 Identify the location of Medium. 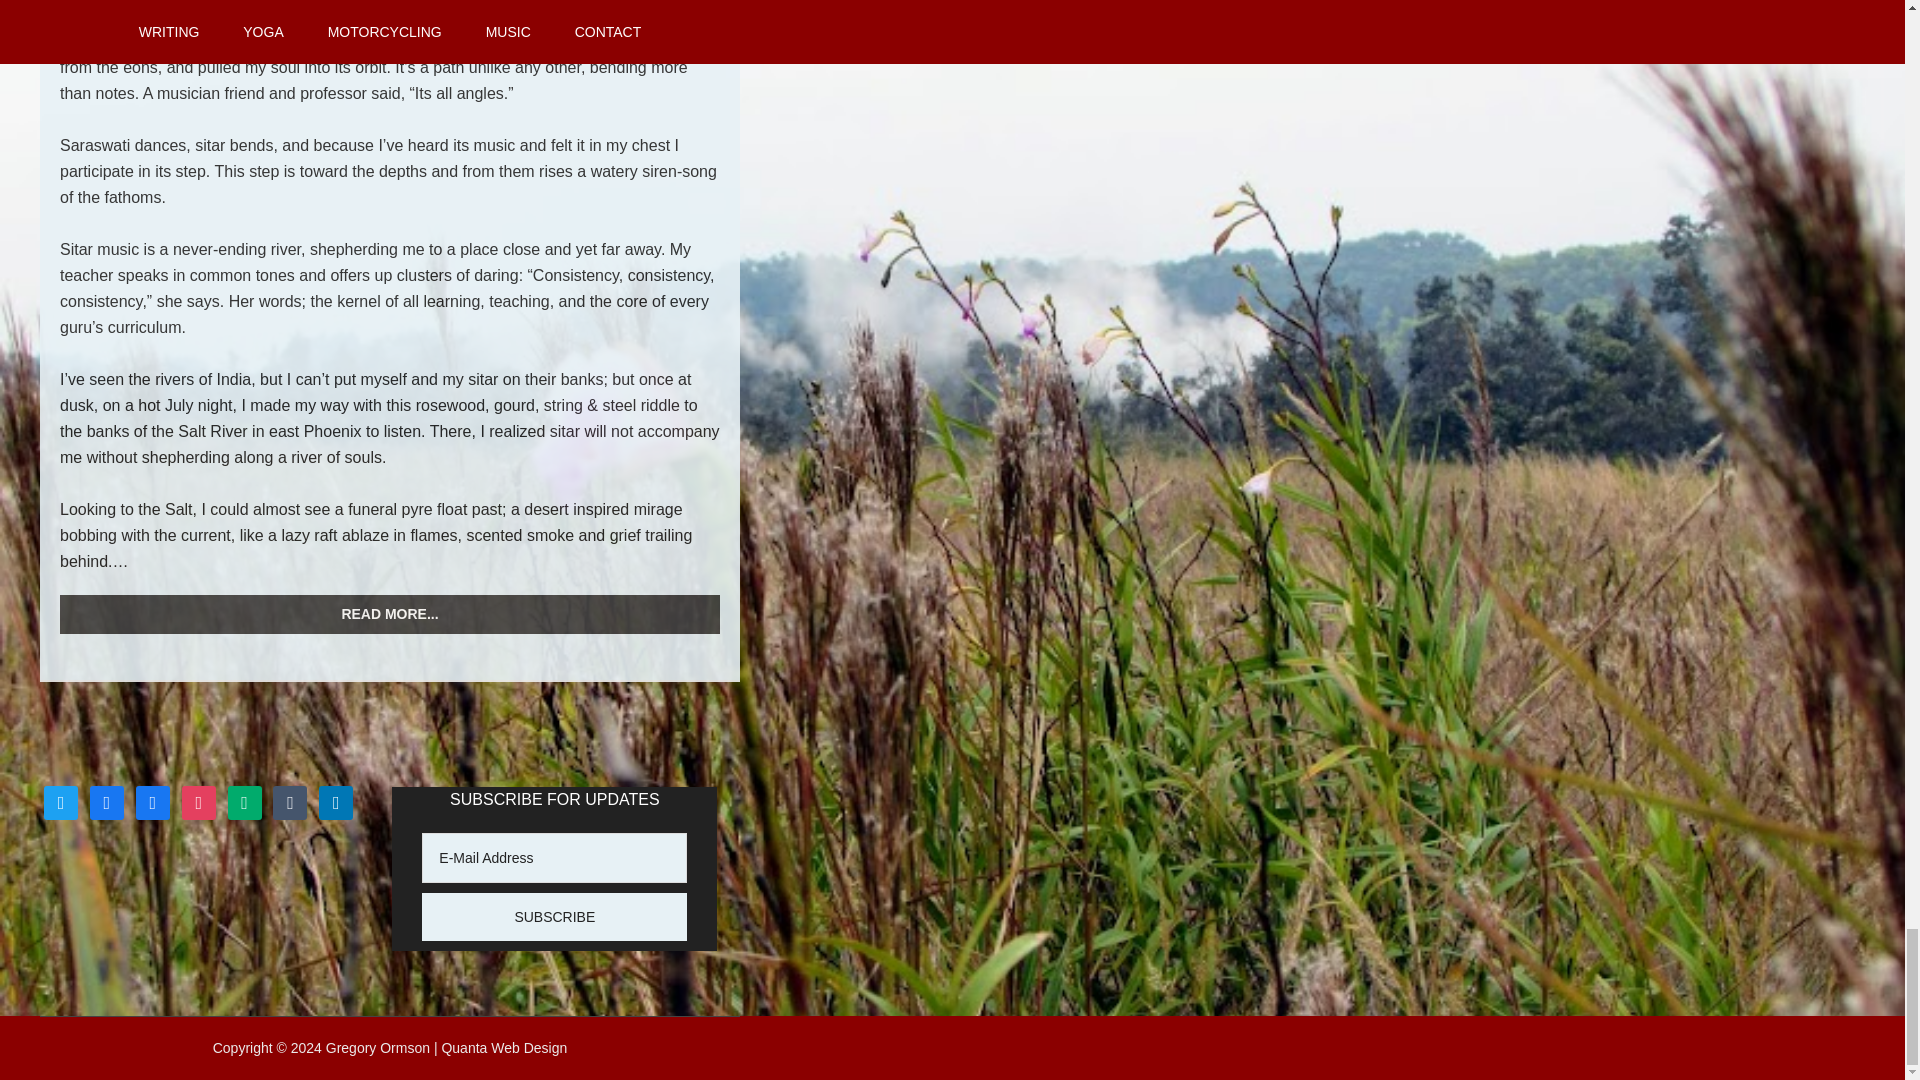
(244, 802).